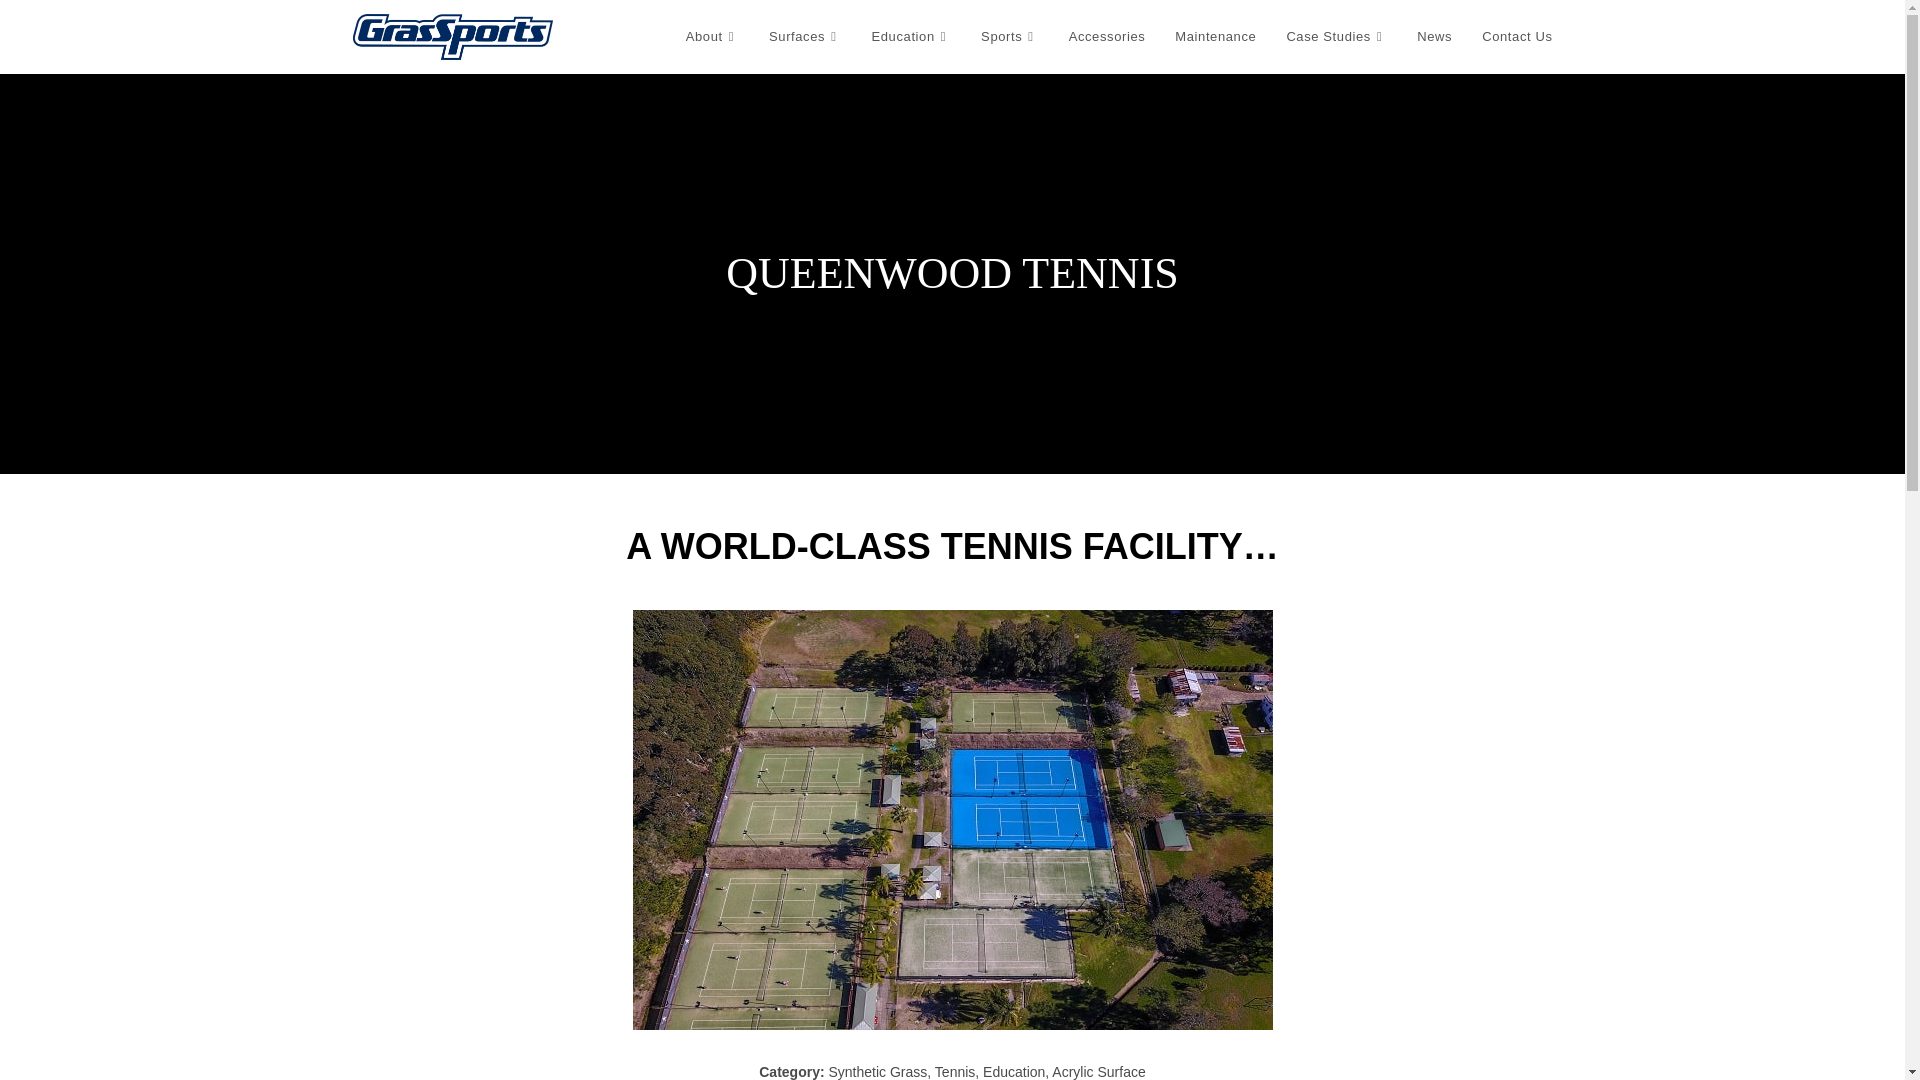 Image resolution: width=1920 pixels, height=1080 pixels. Describe the element at coordinates (805, 37) in the screenshot. I see `Surfaces` at that location.